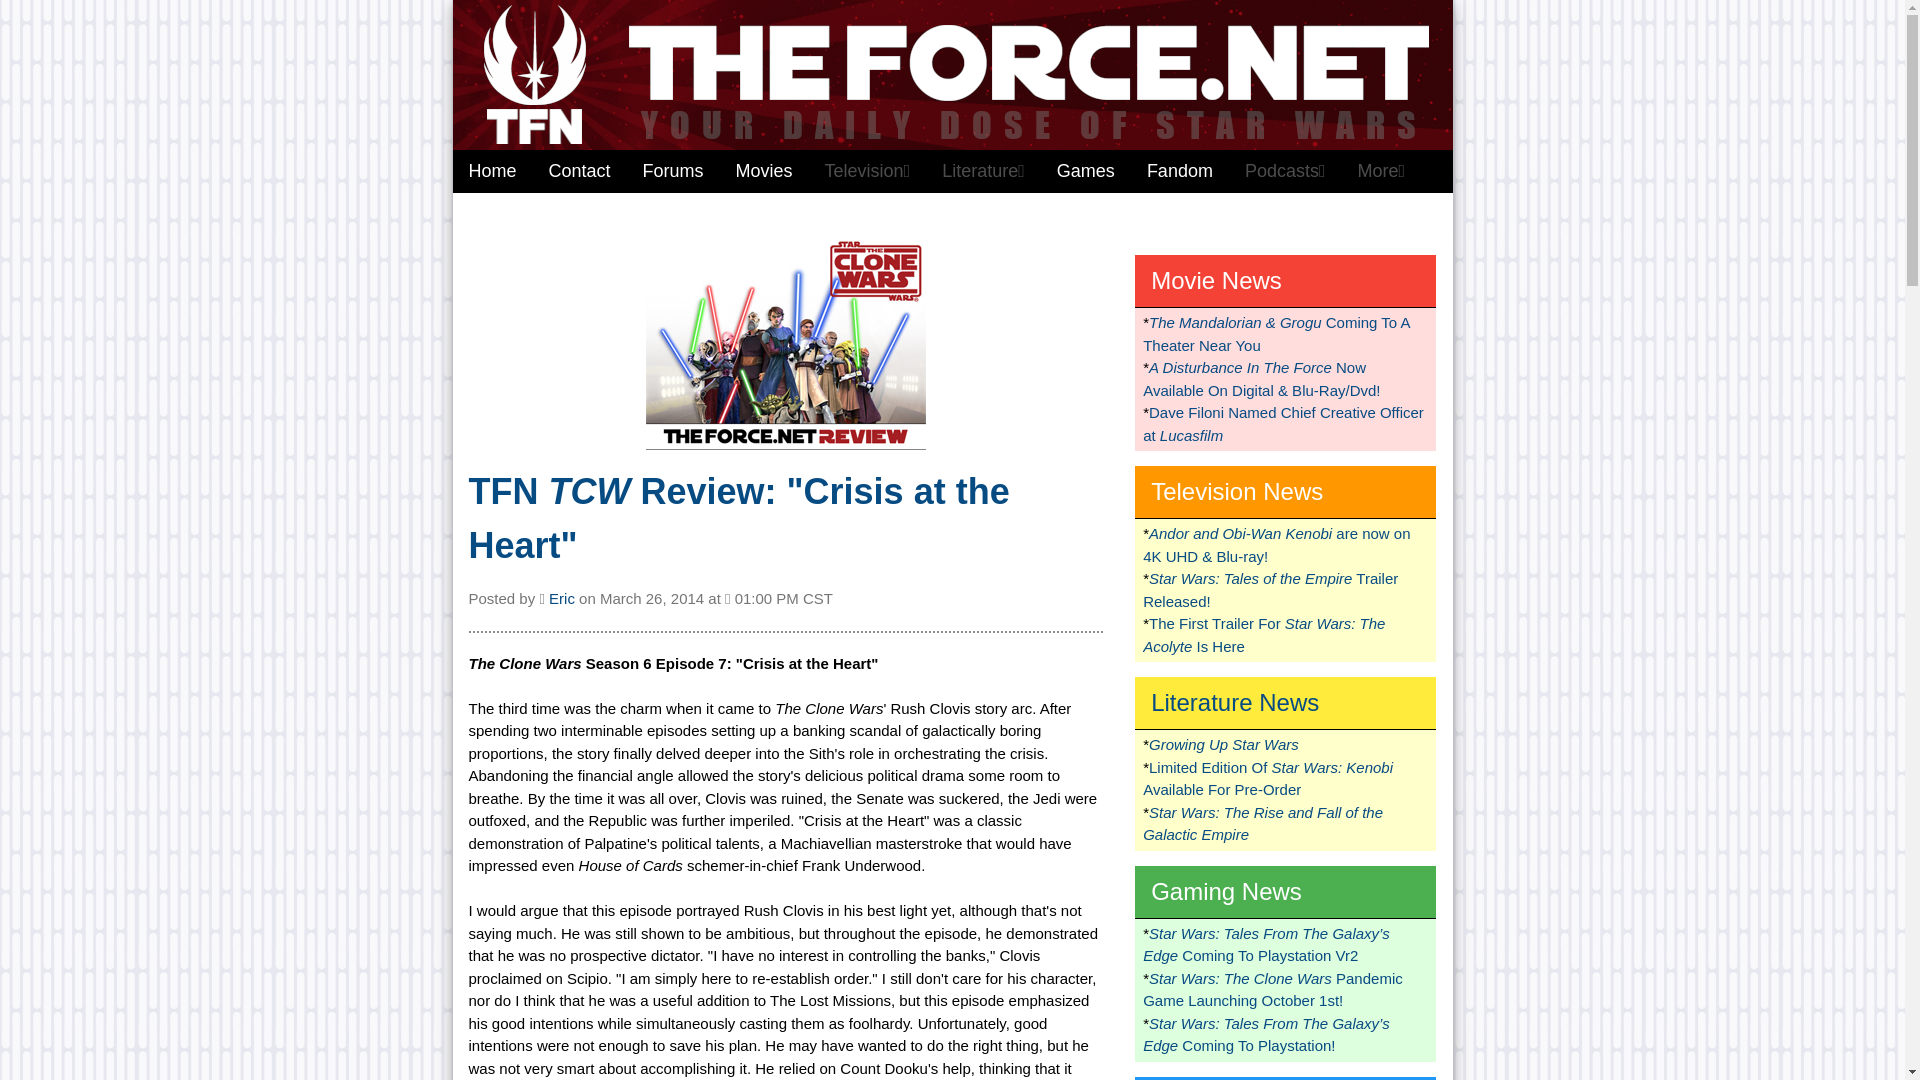  I want to click on Forums, so click(674, 172).